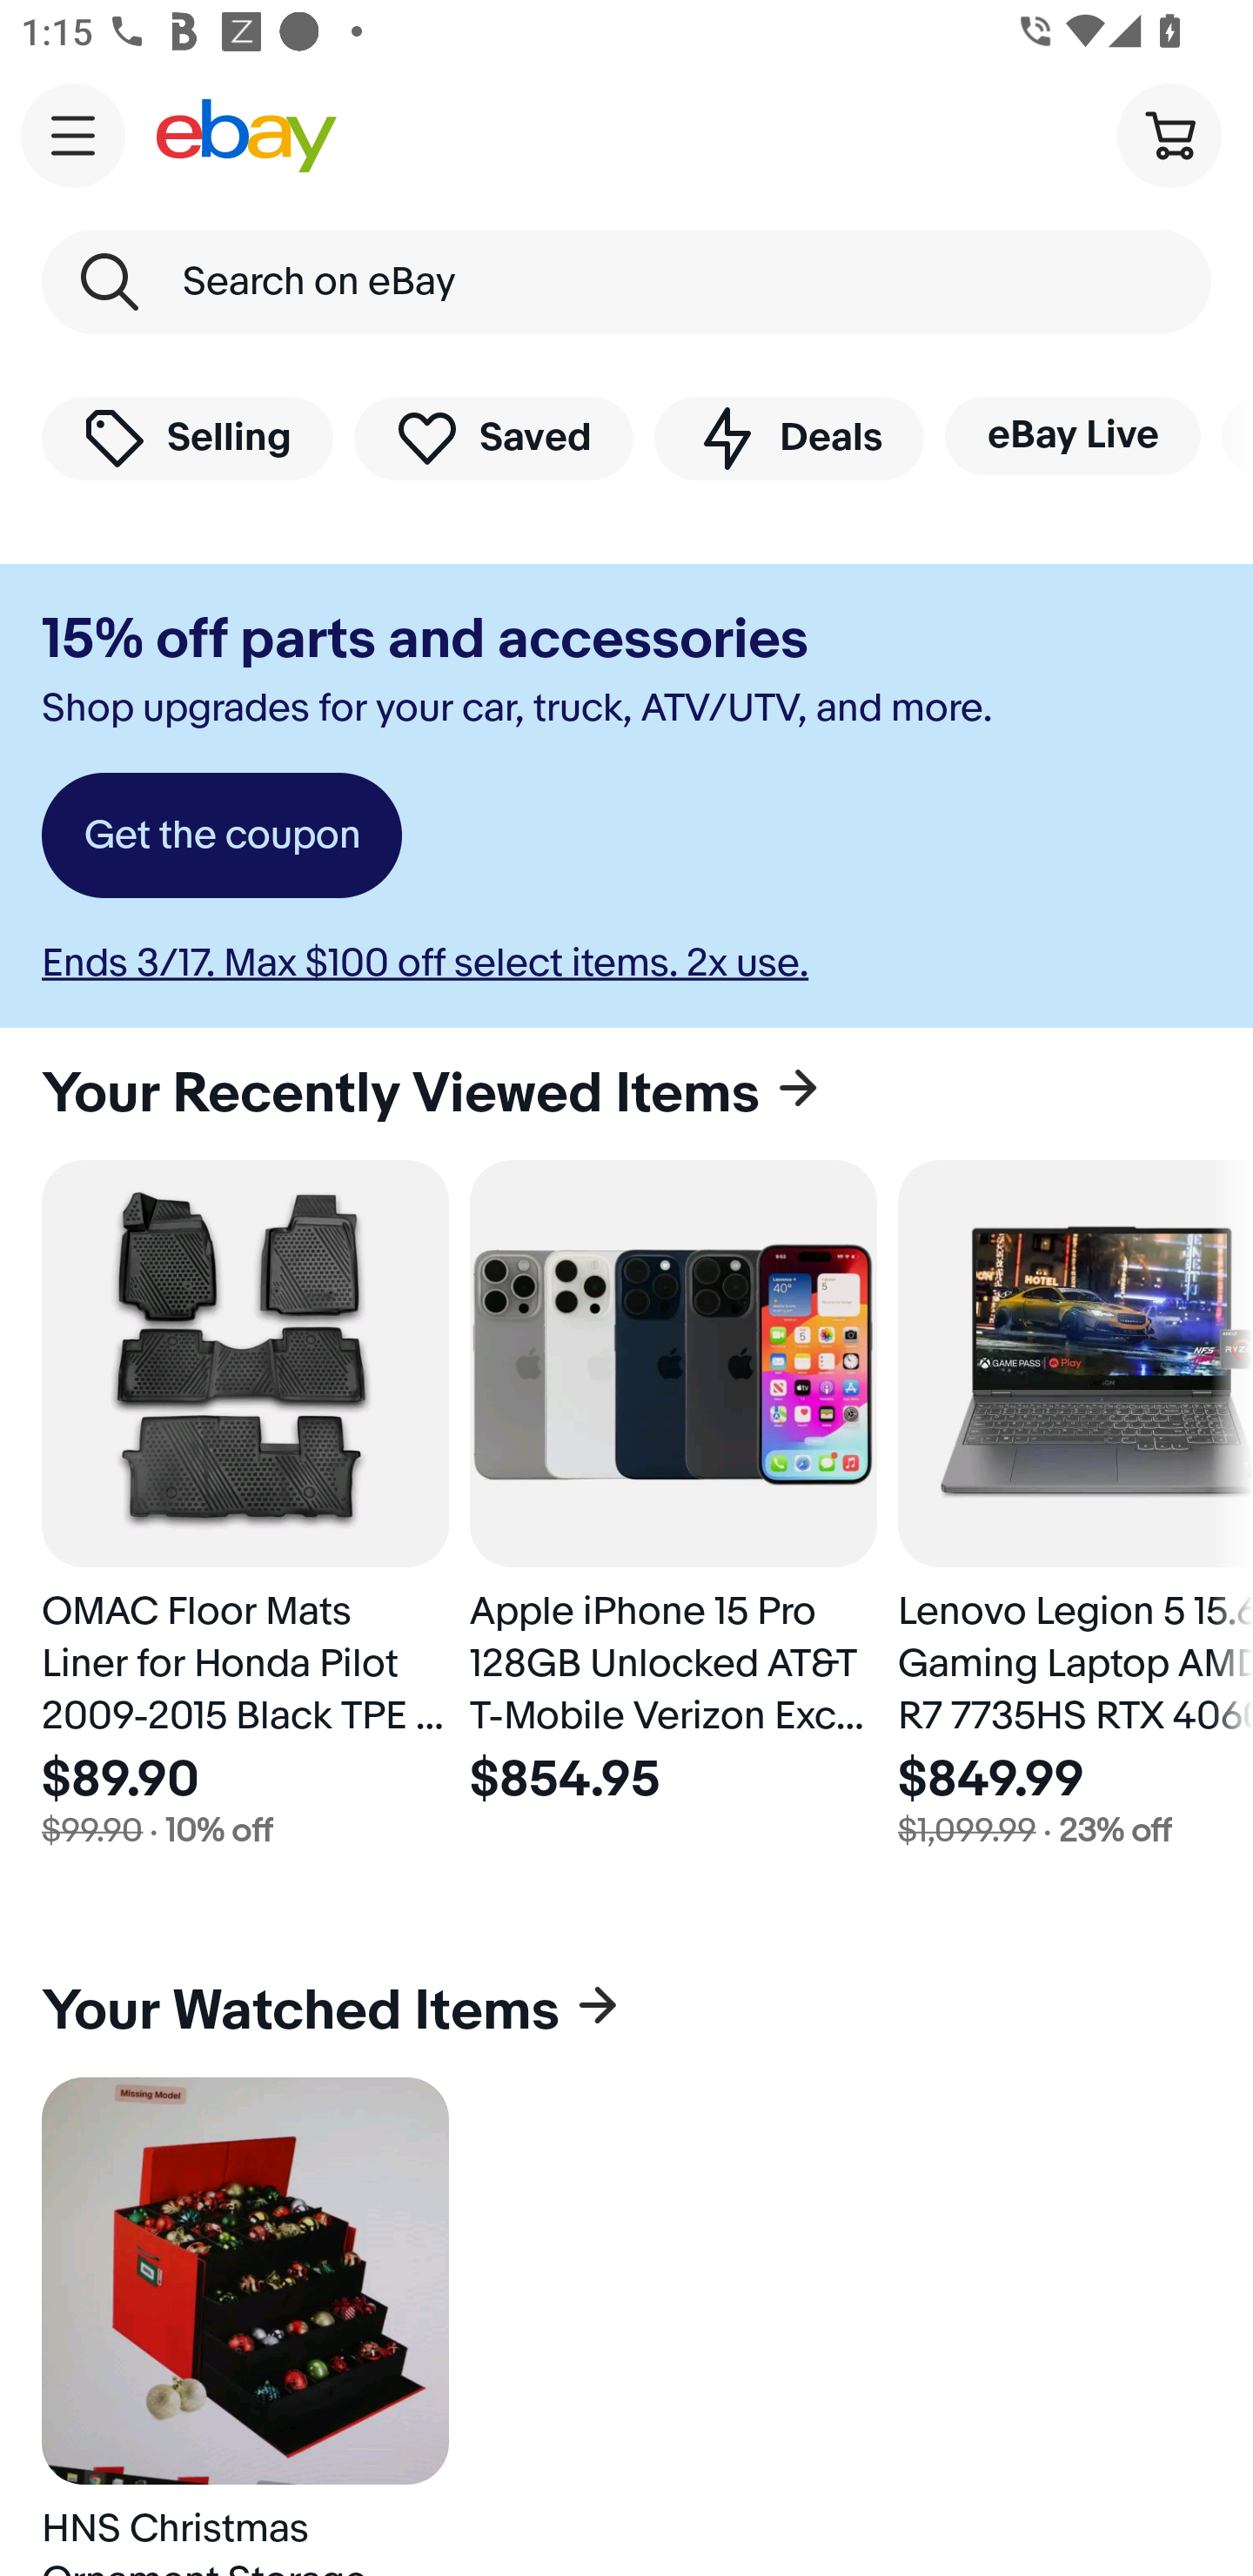 This screenshot has width=1253, height=2576. Describe the element at coordinates (788, 437) in the screenshot. I see `Deals` at that location.